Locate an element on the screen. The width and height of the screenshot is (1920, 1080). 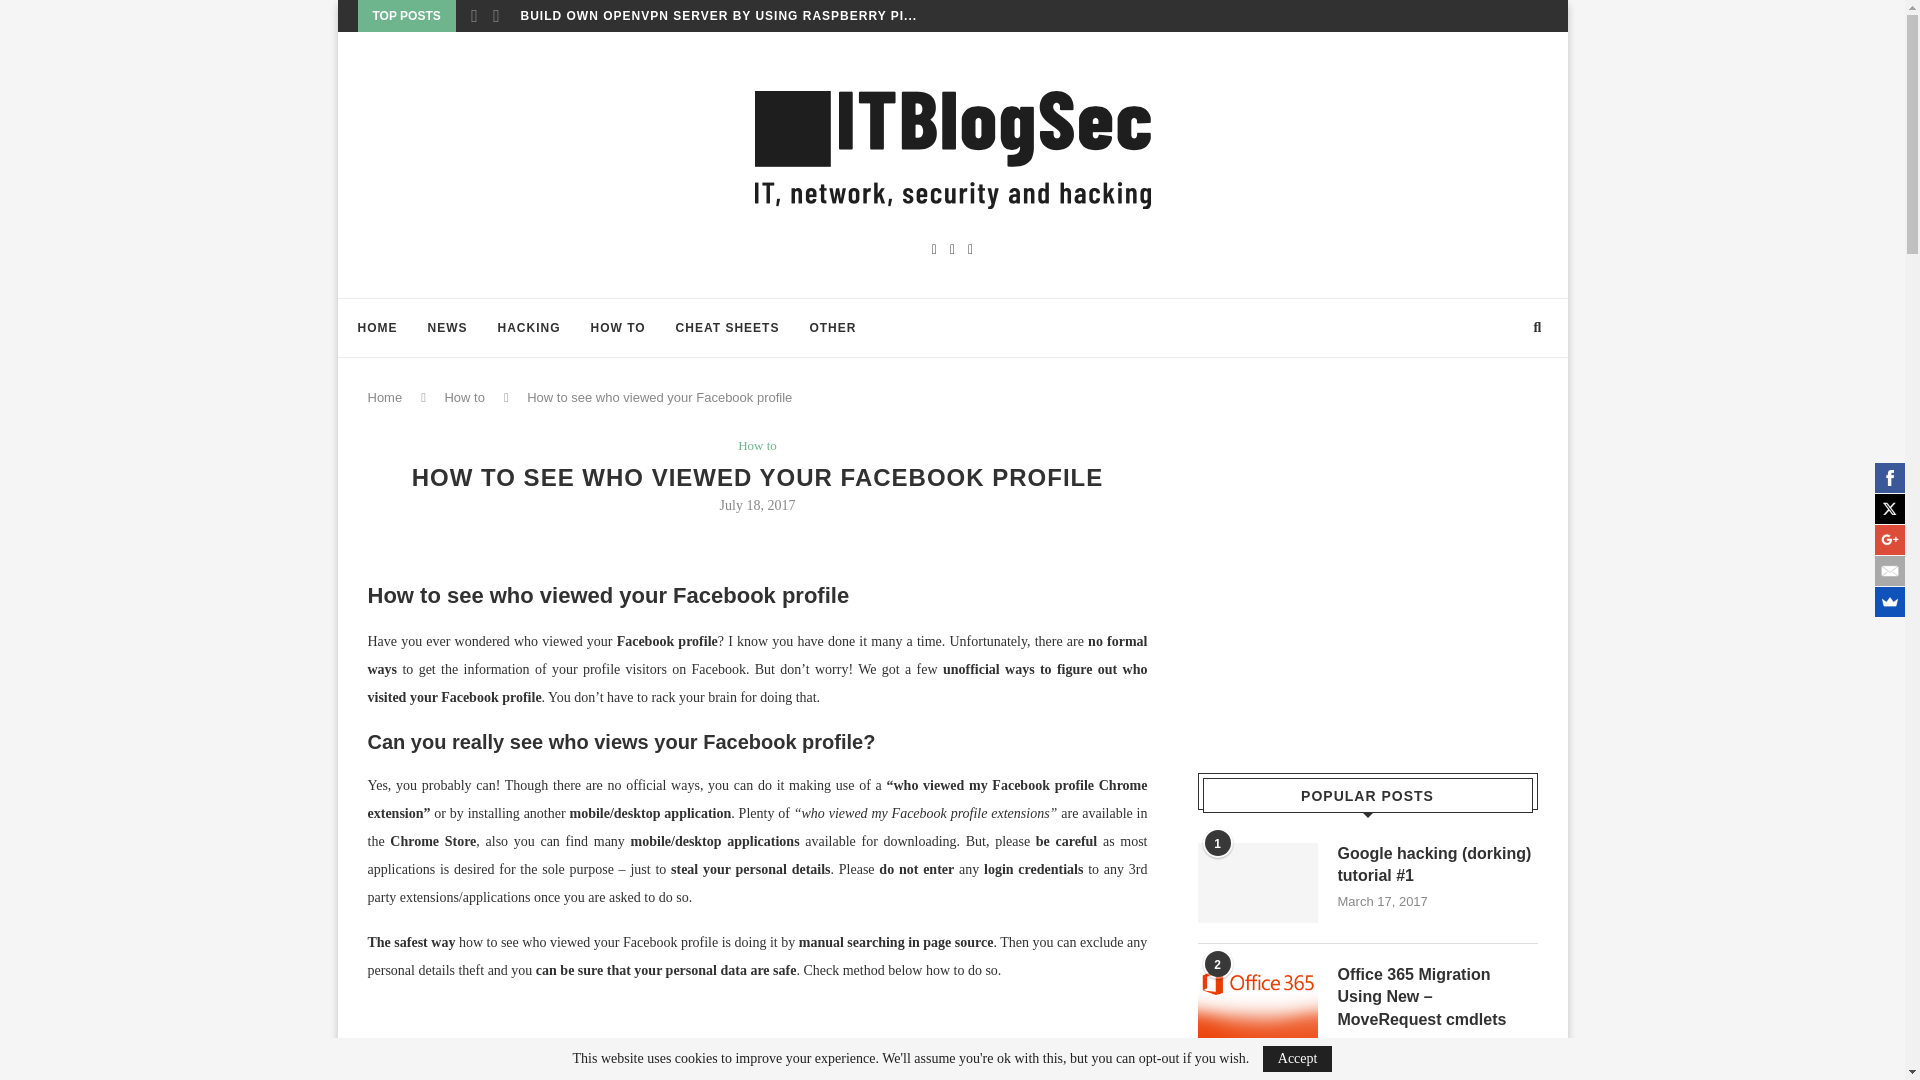
BUILD OWN OPENVPN SERVER BY USING RASPBERRY PI... is located at coordinates (718, 16).